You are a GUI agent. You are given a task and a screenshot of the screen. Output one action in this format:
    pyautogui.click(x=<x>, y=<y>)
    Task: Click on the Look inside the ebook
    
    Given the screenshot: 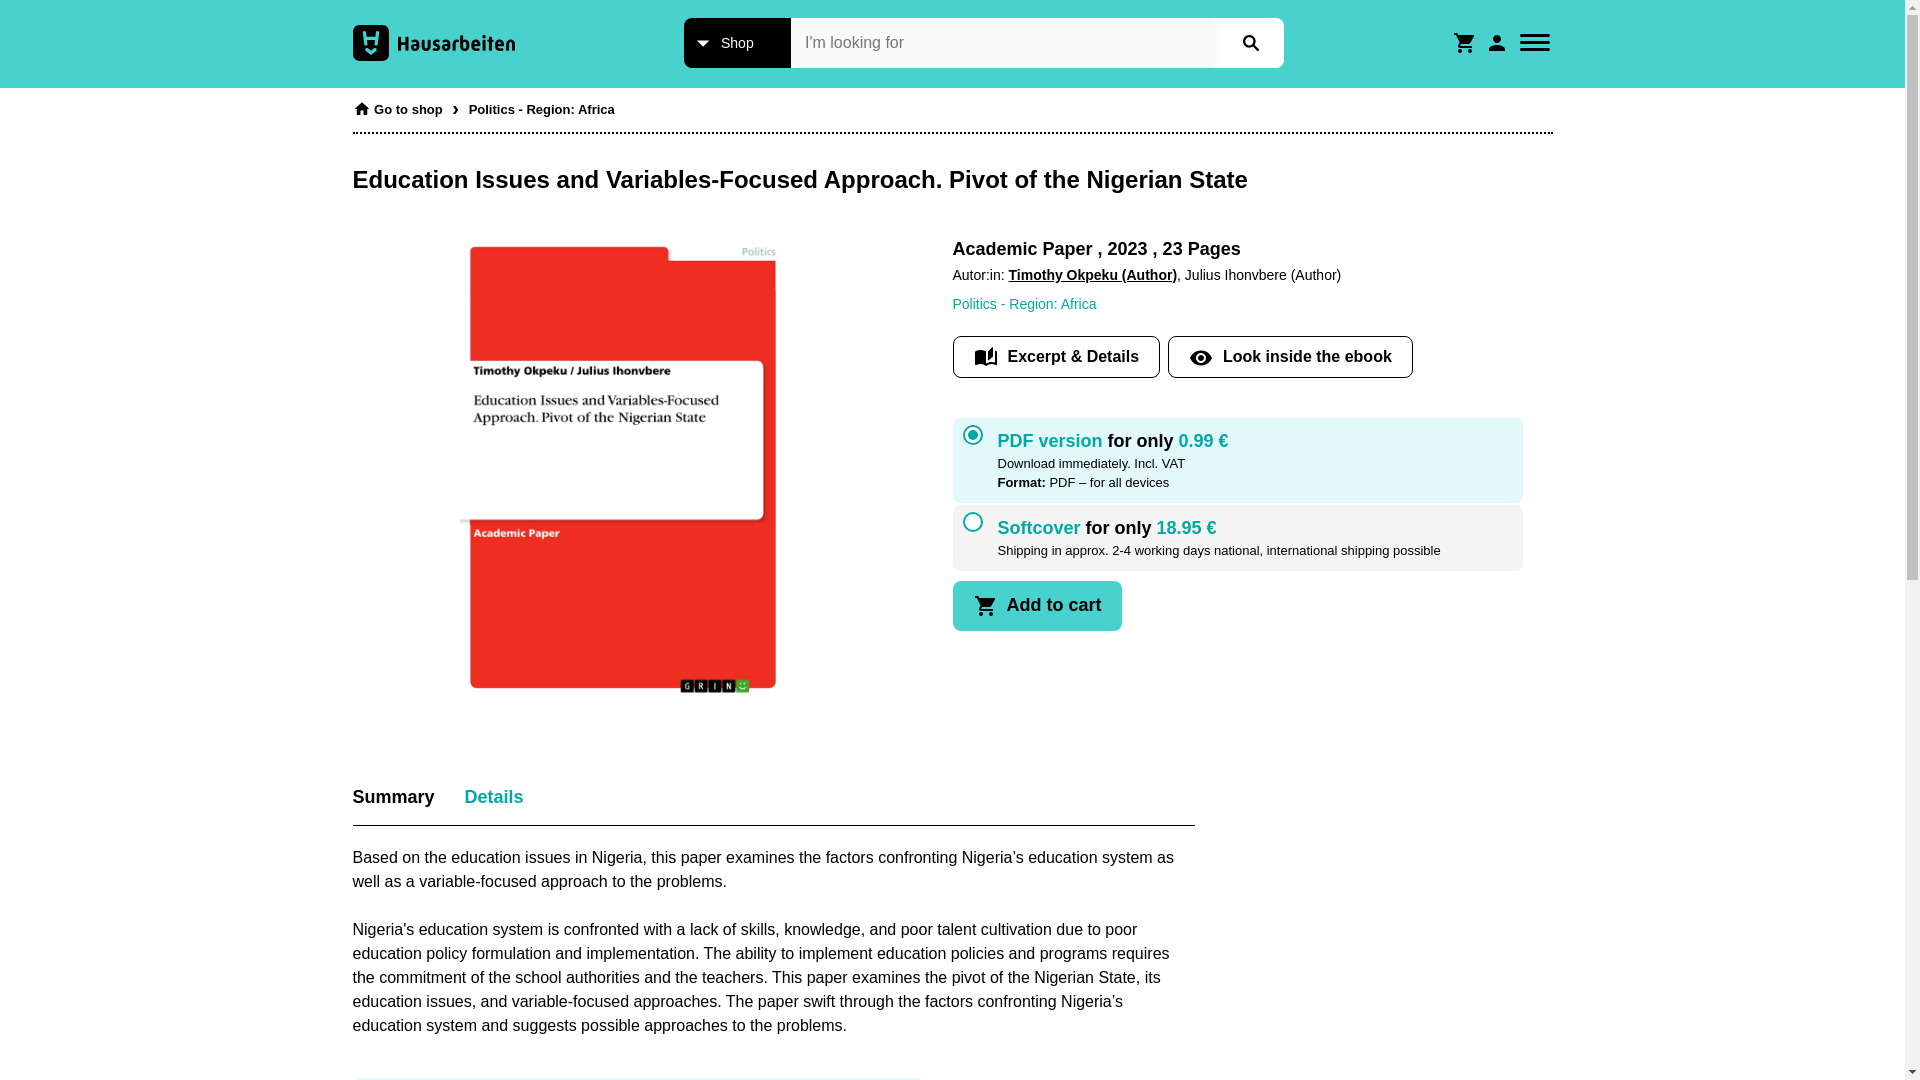 What is the action you would take?
    pyautogui.click(x=1290, y=356)
    